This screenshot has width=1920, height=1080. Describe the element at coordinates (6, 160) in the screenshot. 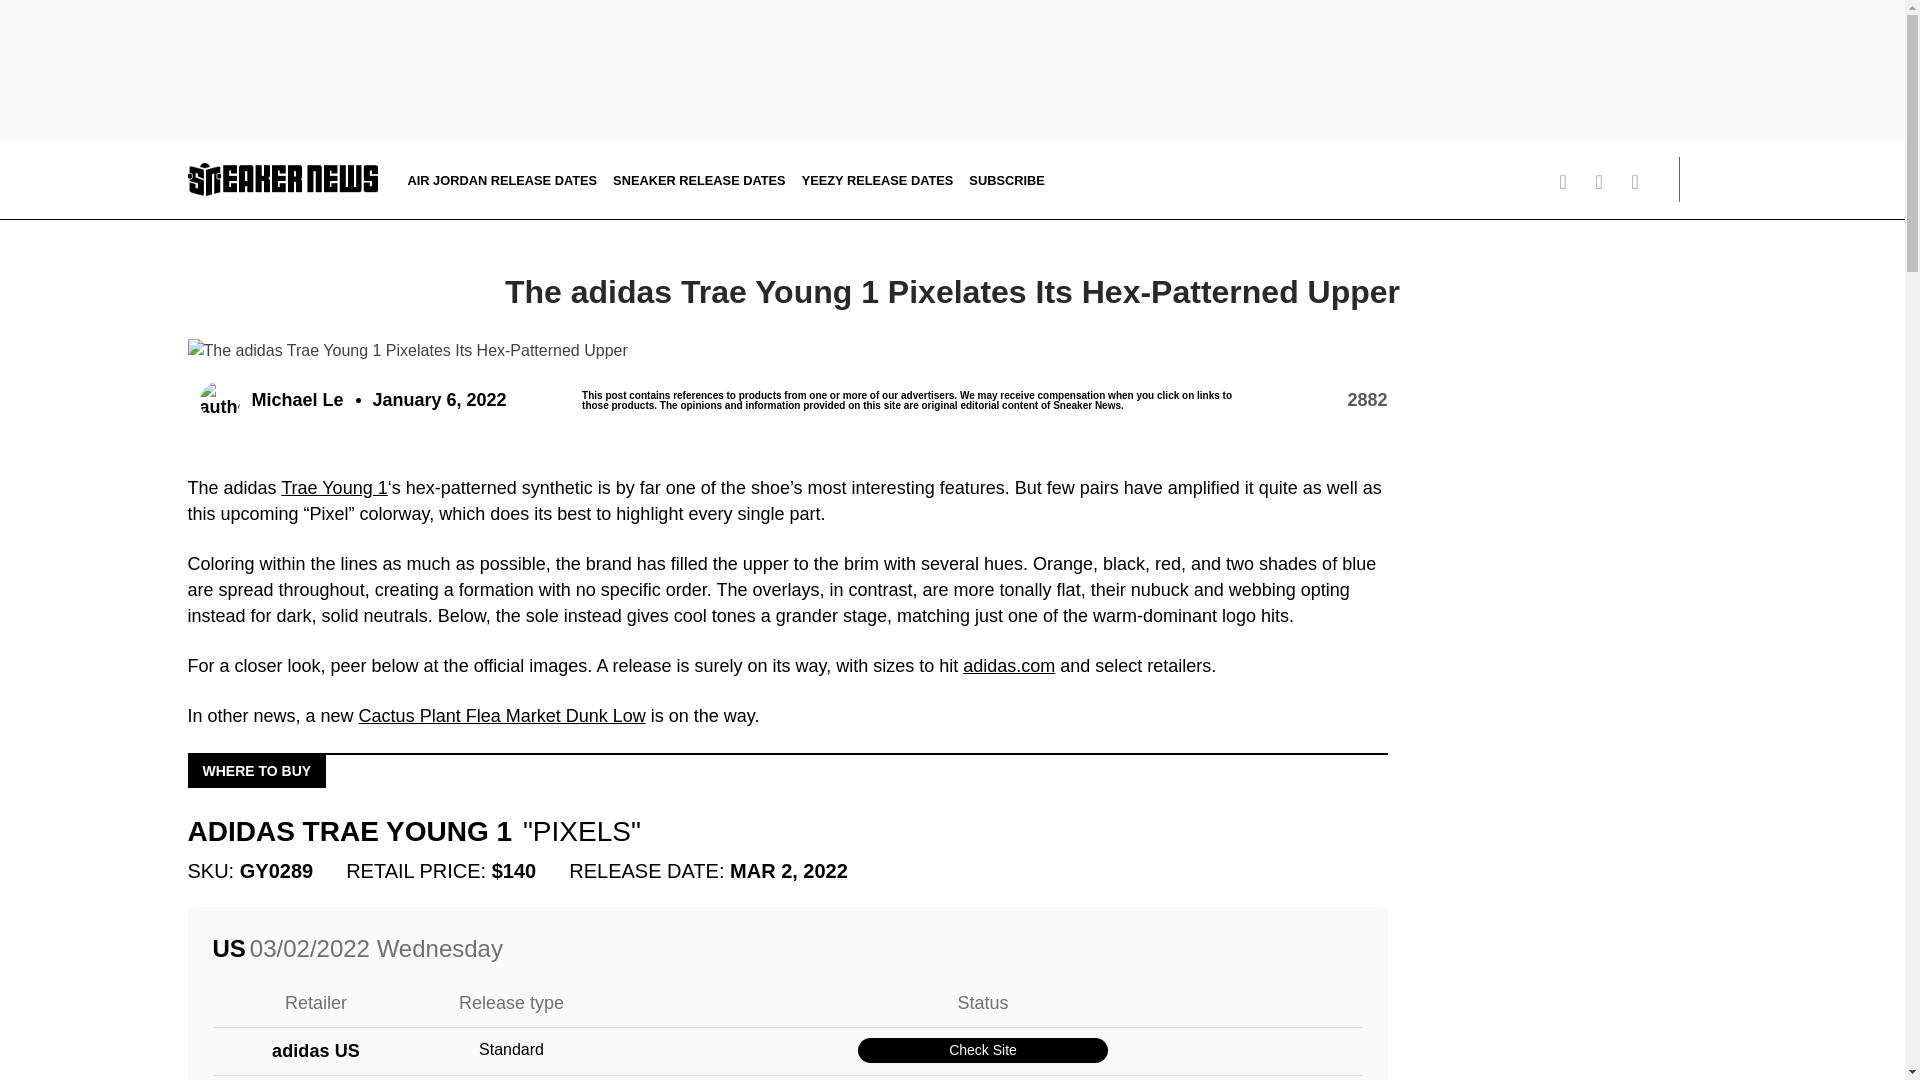

I see `Skip to main content` at that location.